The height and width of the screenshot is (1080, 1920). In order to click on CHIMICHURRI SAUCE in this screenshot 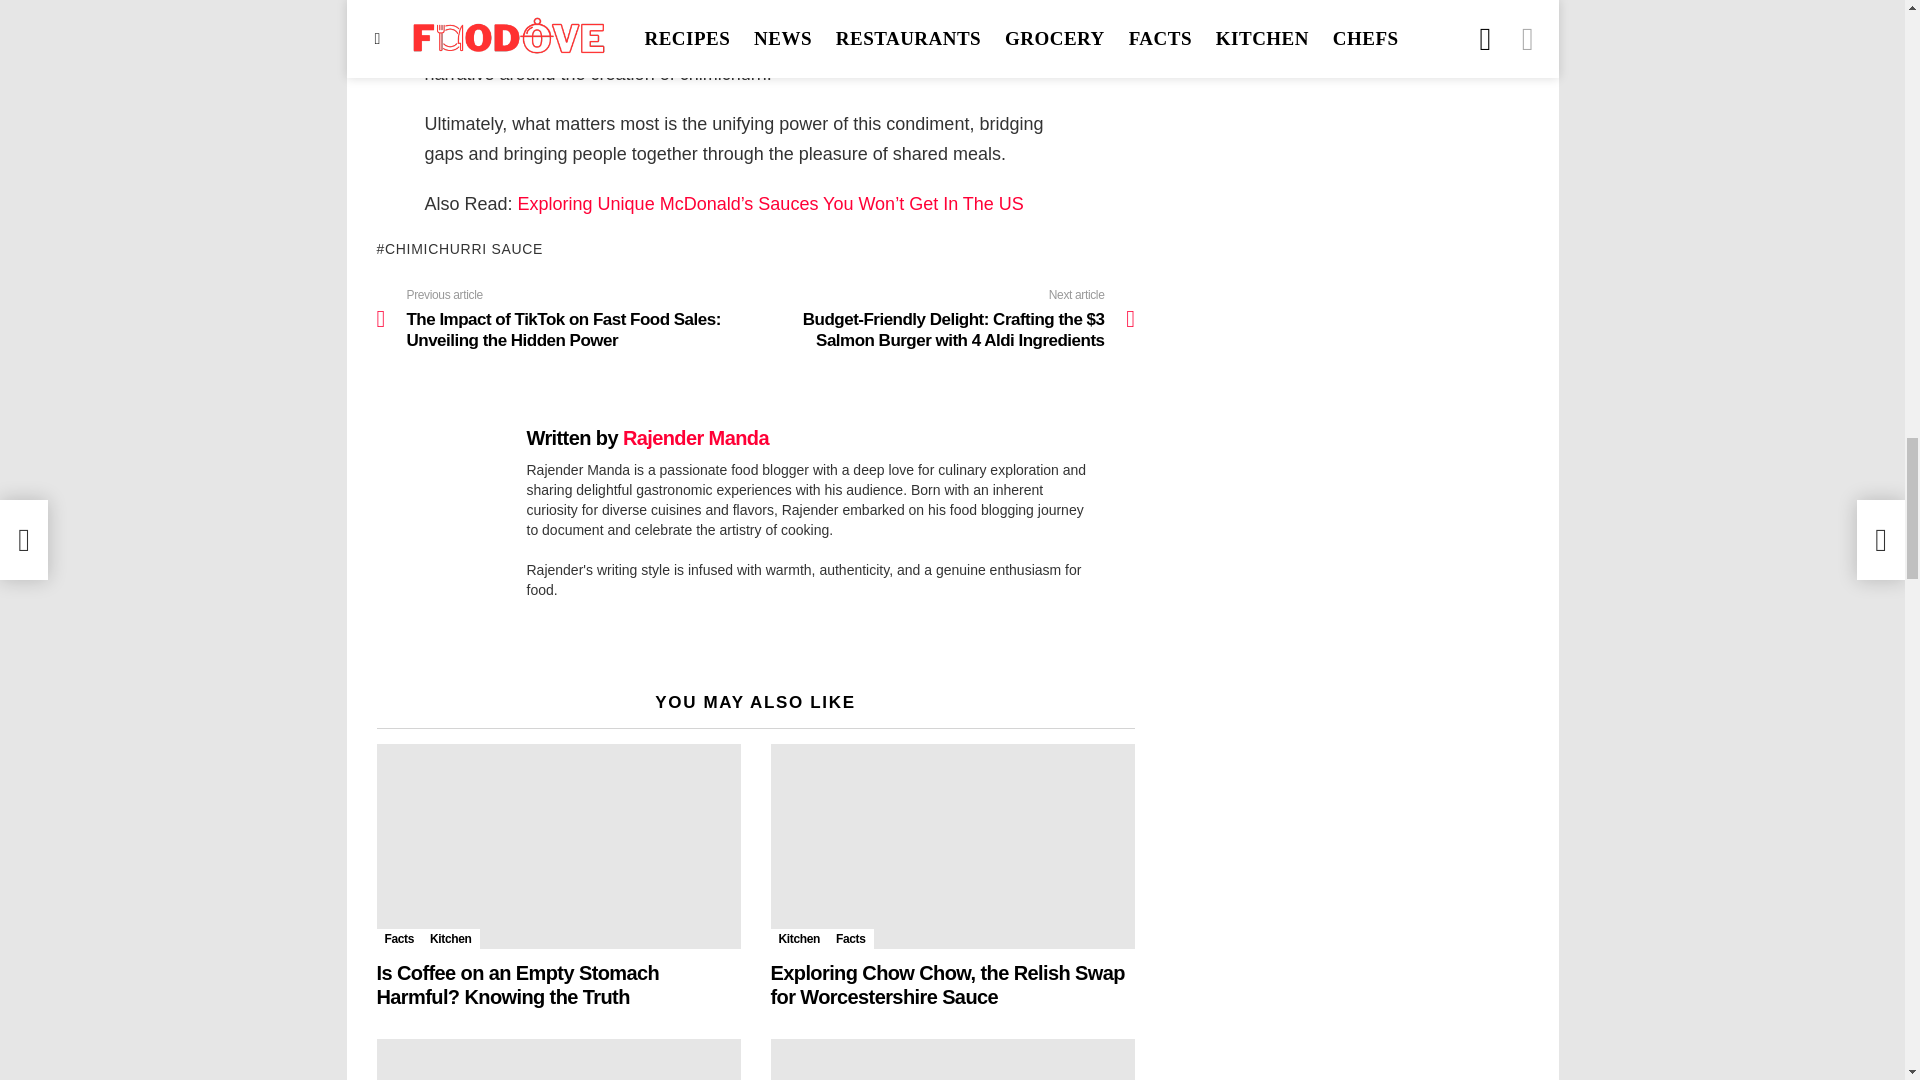, I will do `click(460, 248)`.